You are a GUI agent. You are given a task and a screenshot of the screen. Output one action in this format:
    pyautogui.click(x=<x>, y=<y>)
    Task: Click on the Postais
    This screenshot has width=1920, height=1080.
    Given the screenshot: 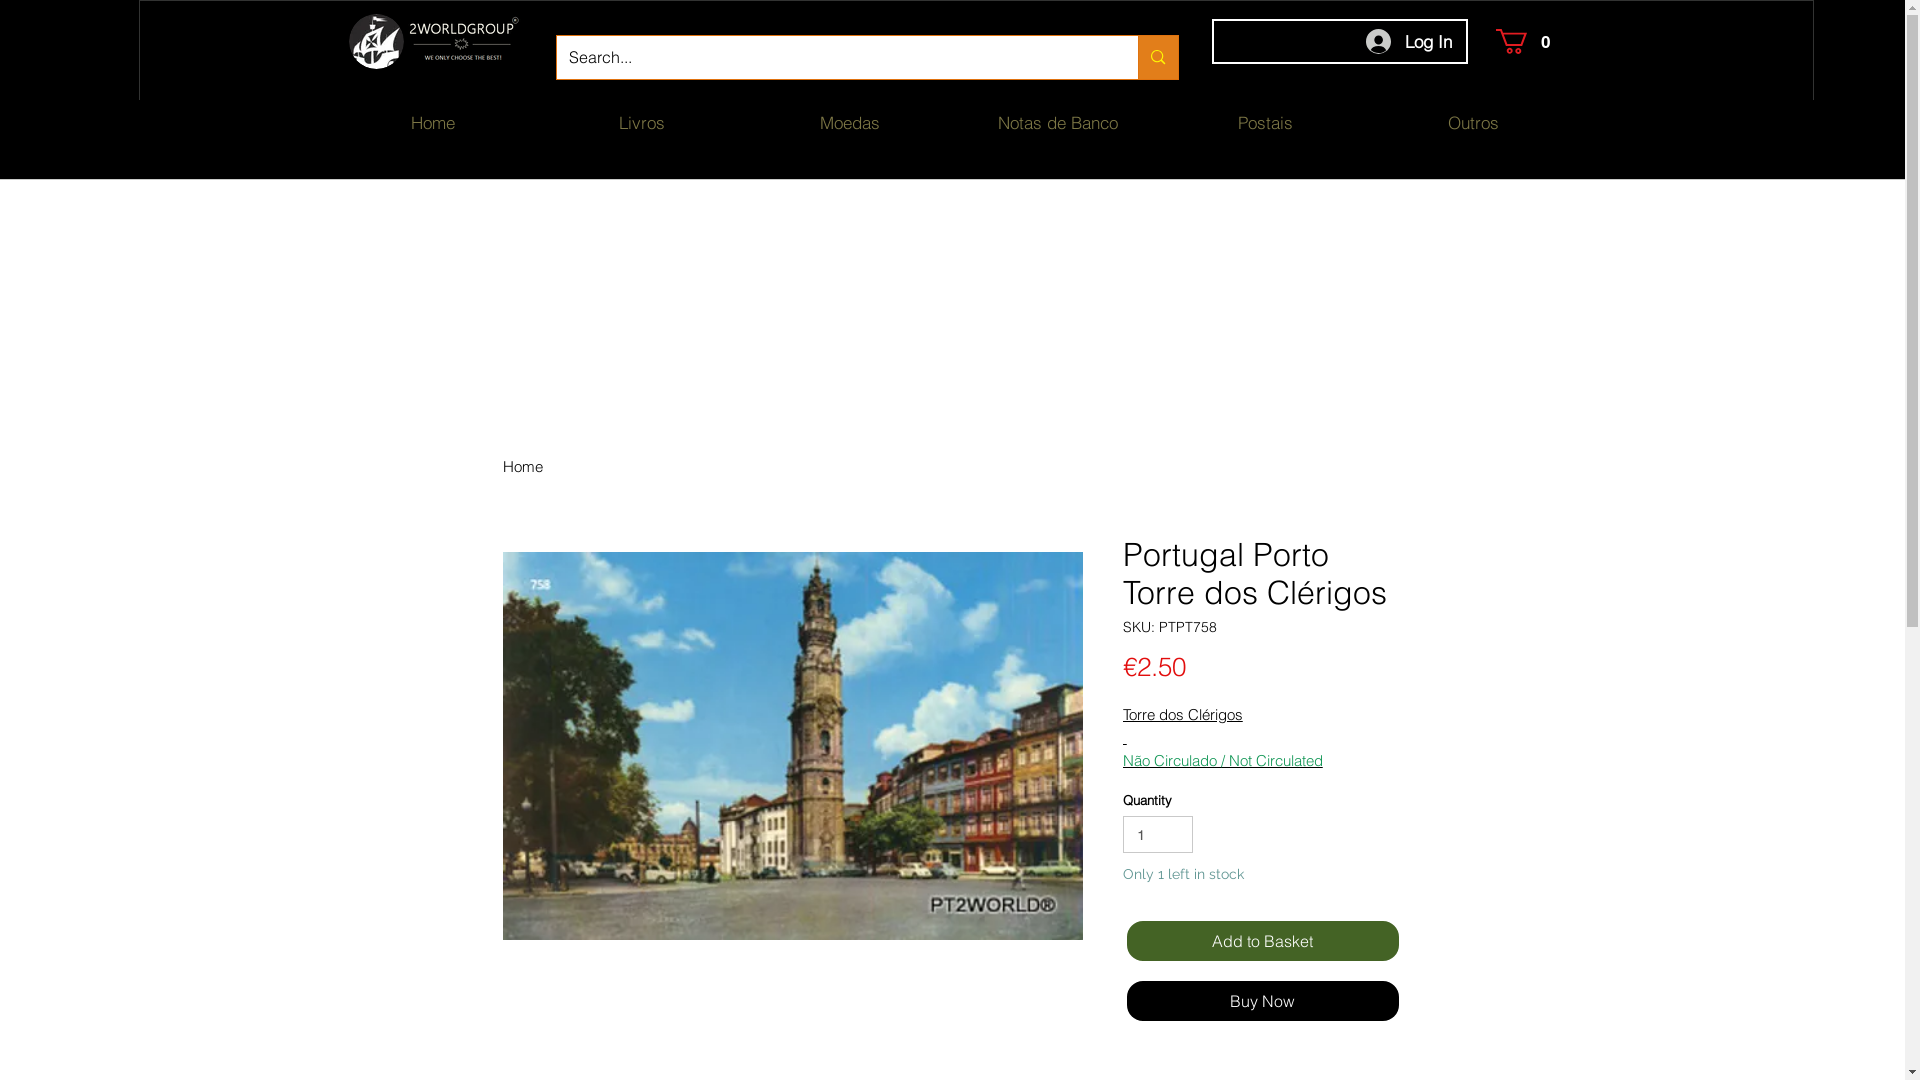 What is the action you would take?
    pyautogui.click(x=1266, y=122)
    